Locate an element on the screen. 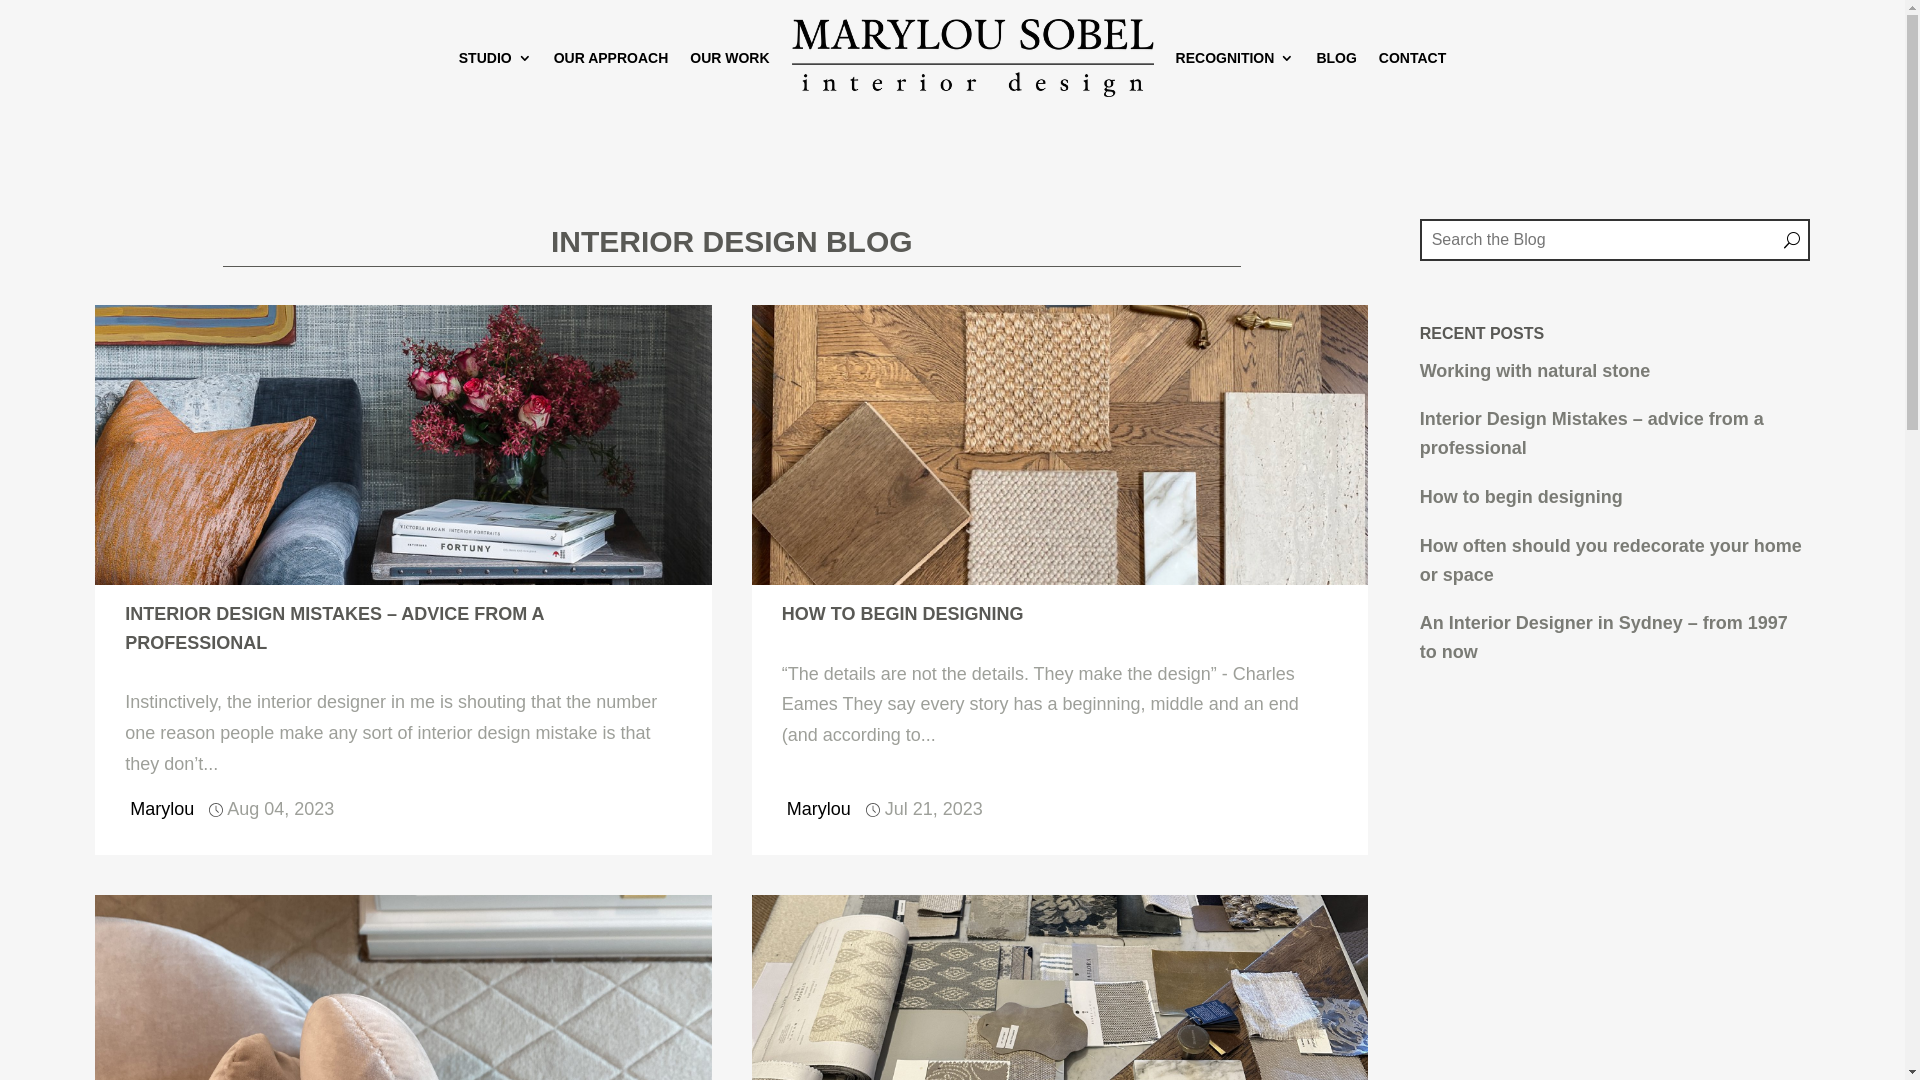 This screenshot has height=1080, width=1920. Marylou is located at coordinates (162, 810).